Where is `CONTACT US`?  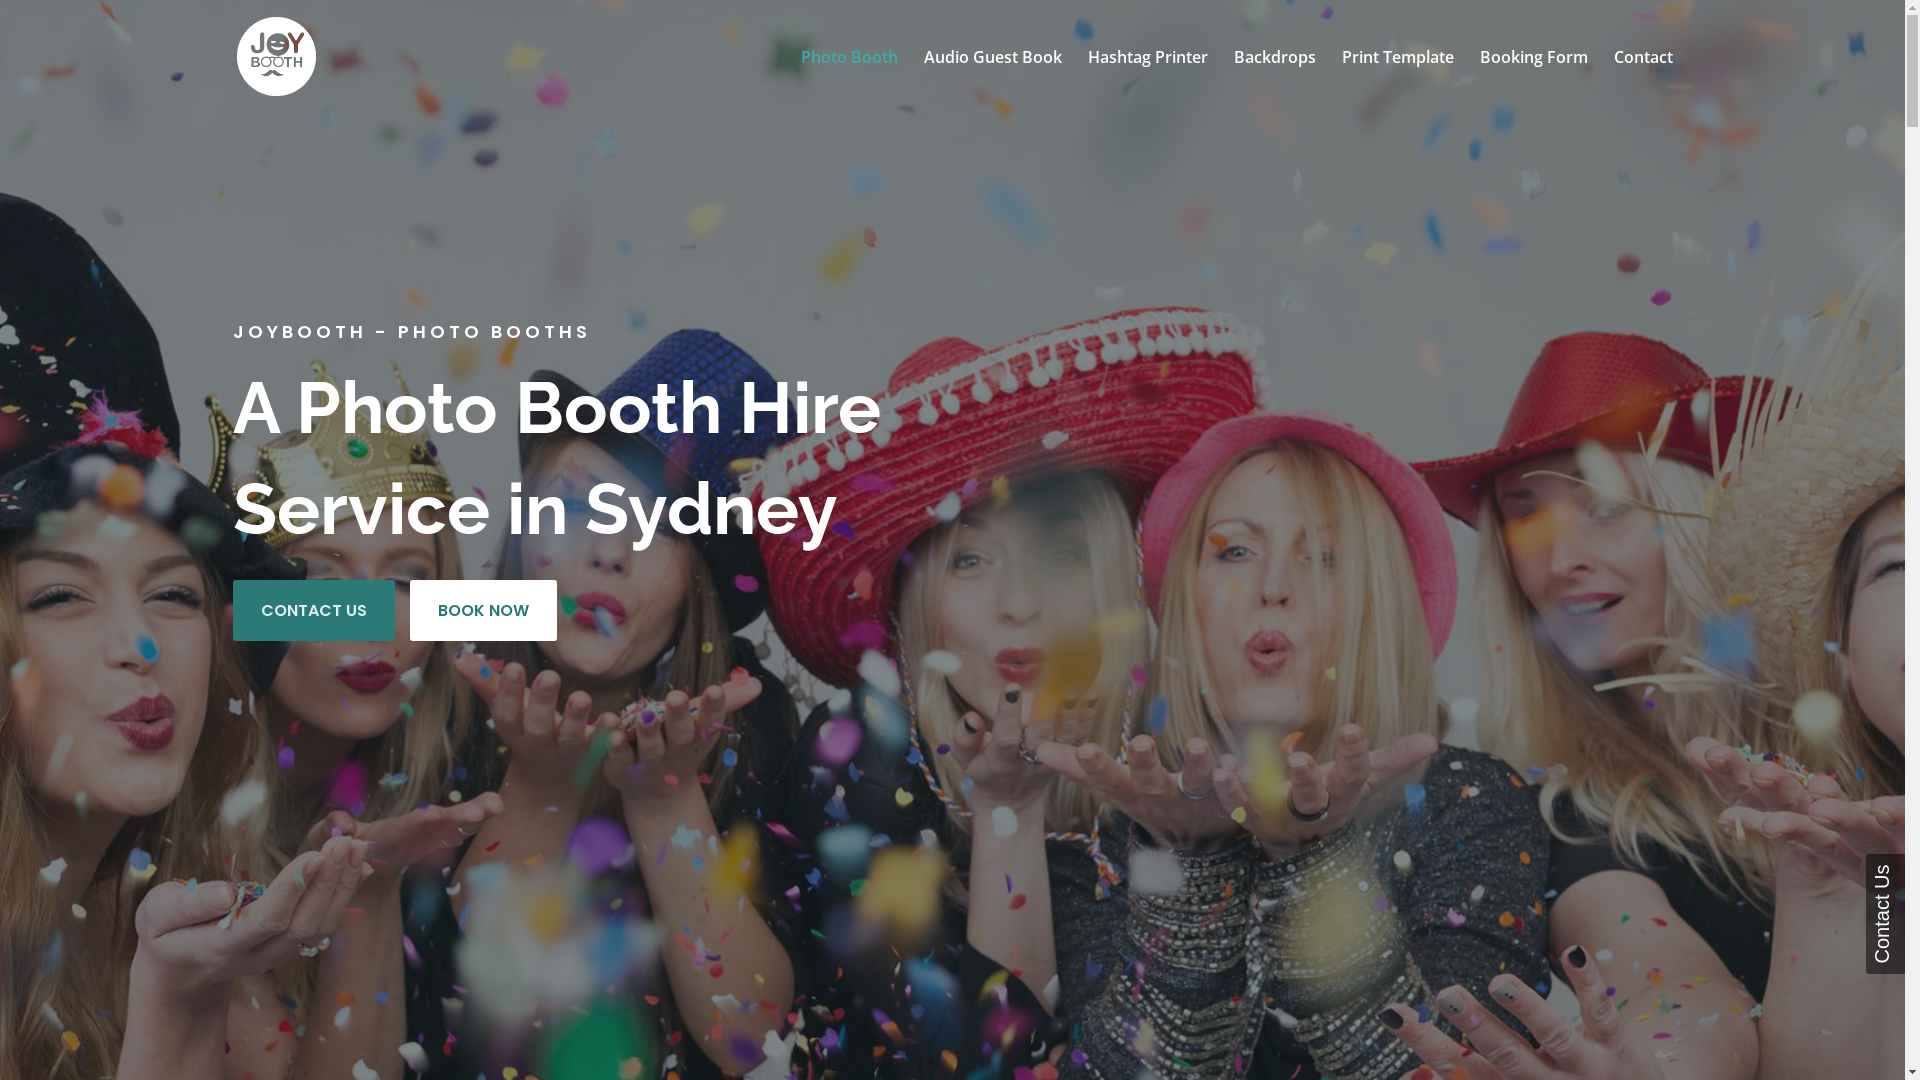
CONTACT US is located at coordinates (313, 610).